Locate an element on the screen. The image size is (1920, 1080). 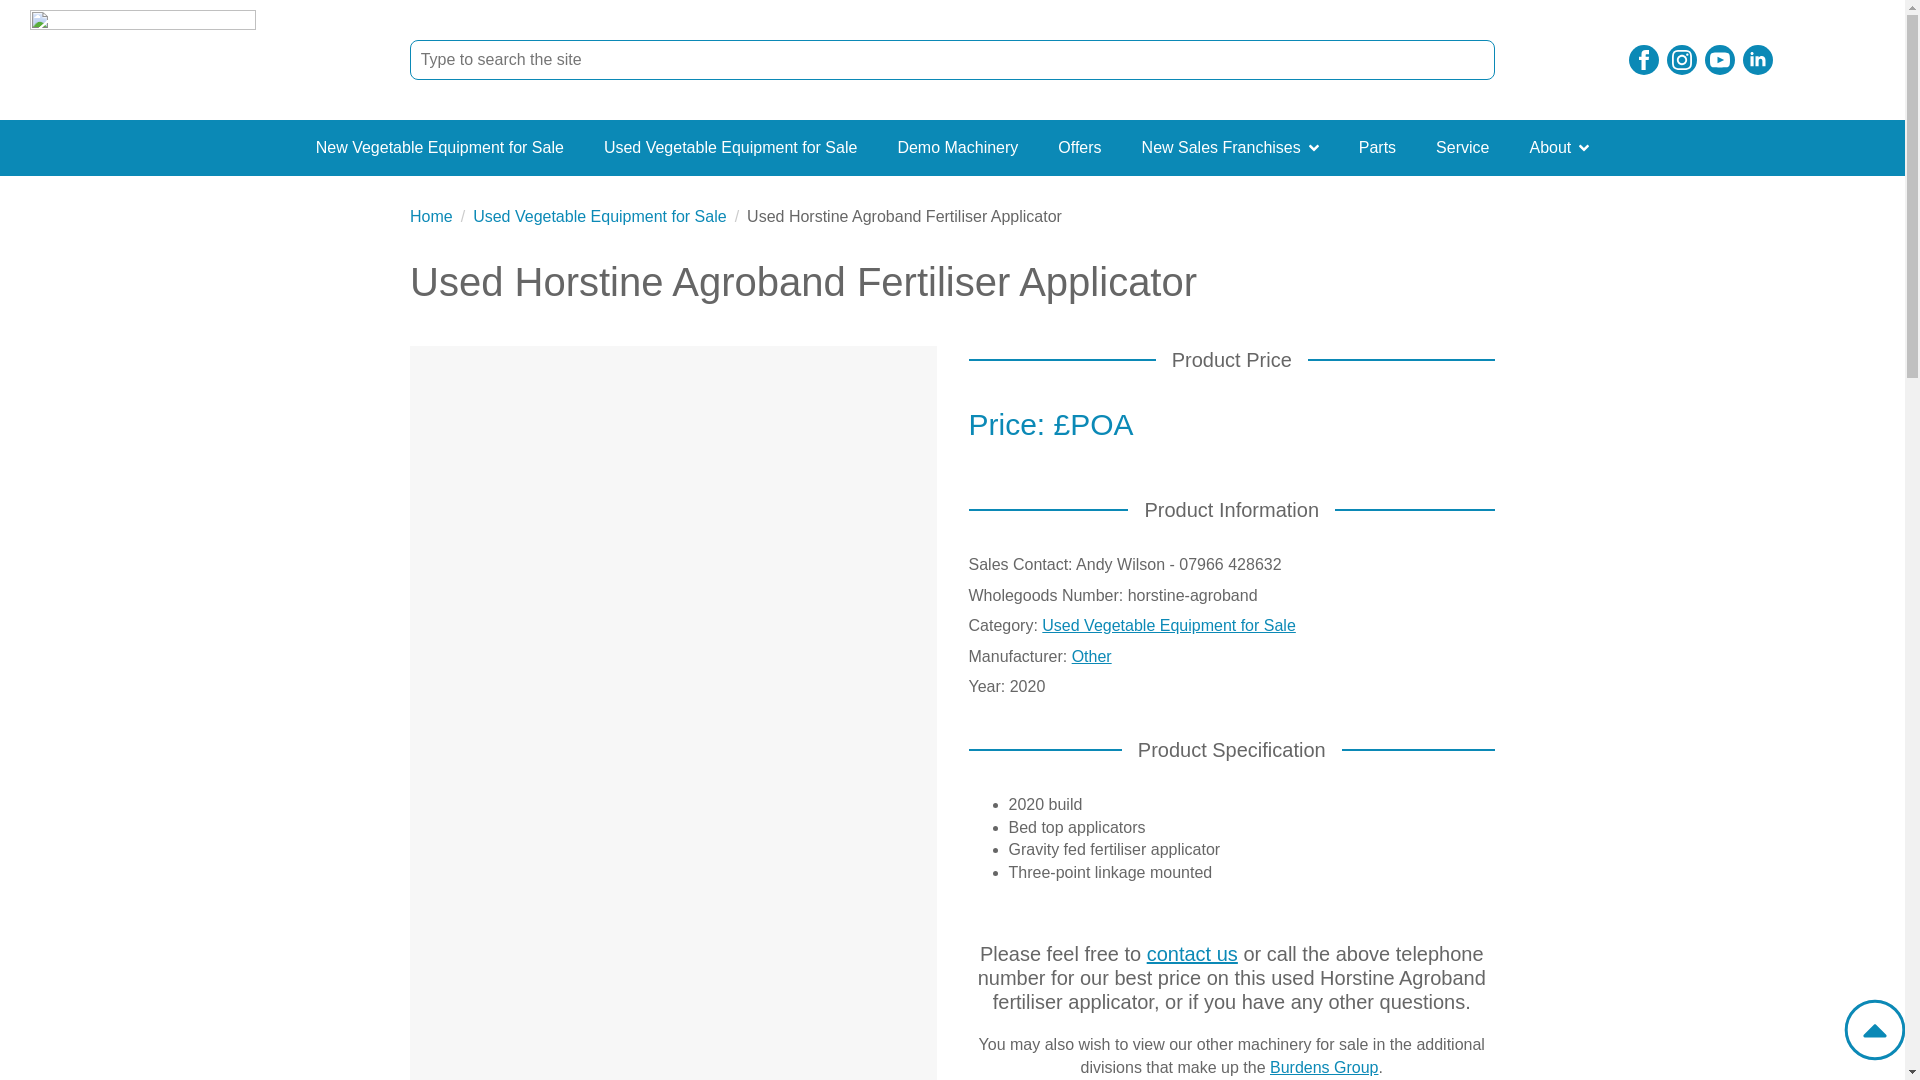
About is located at coordinates (1540, 148).